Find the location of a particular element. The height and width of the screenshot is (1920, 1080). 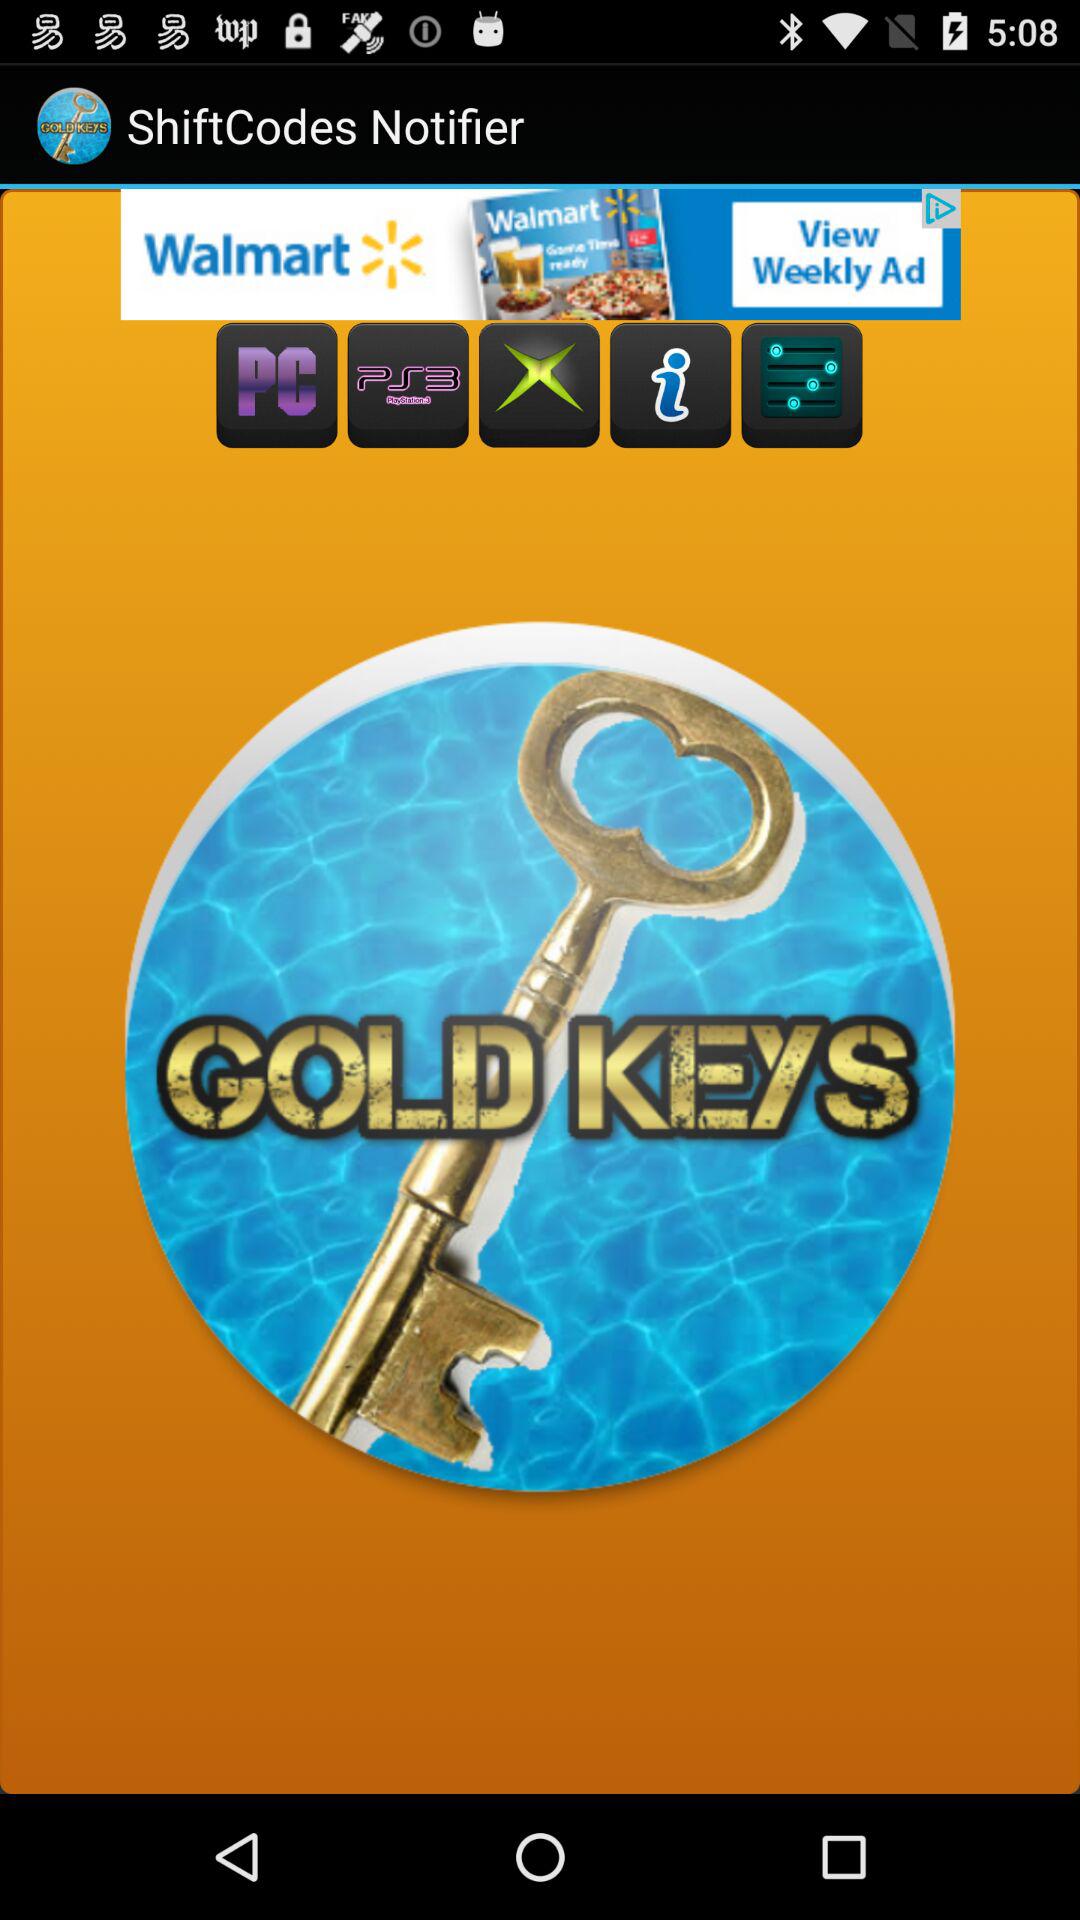

view the advertisement is located at coordinates (540, 254).